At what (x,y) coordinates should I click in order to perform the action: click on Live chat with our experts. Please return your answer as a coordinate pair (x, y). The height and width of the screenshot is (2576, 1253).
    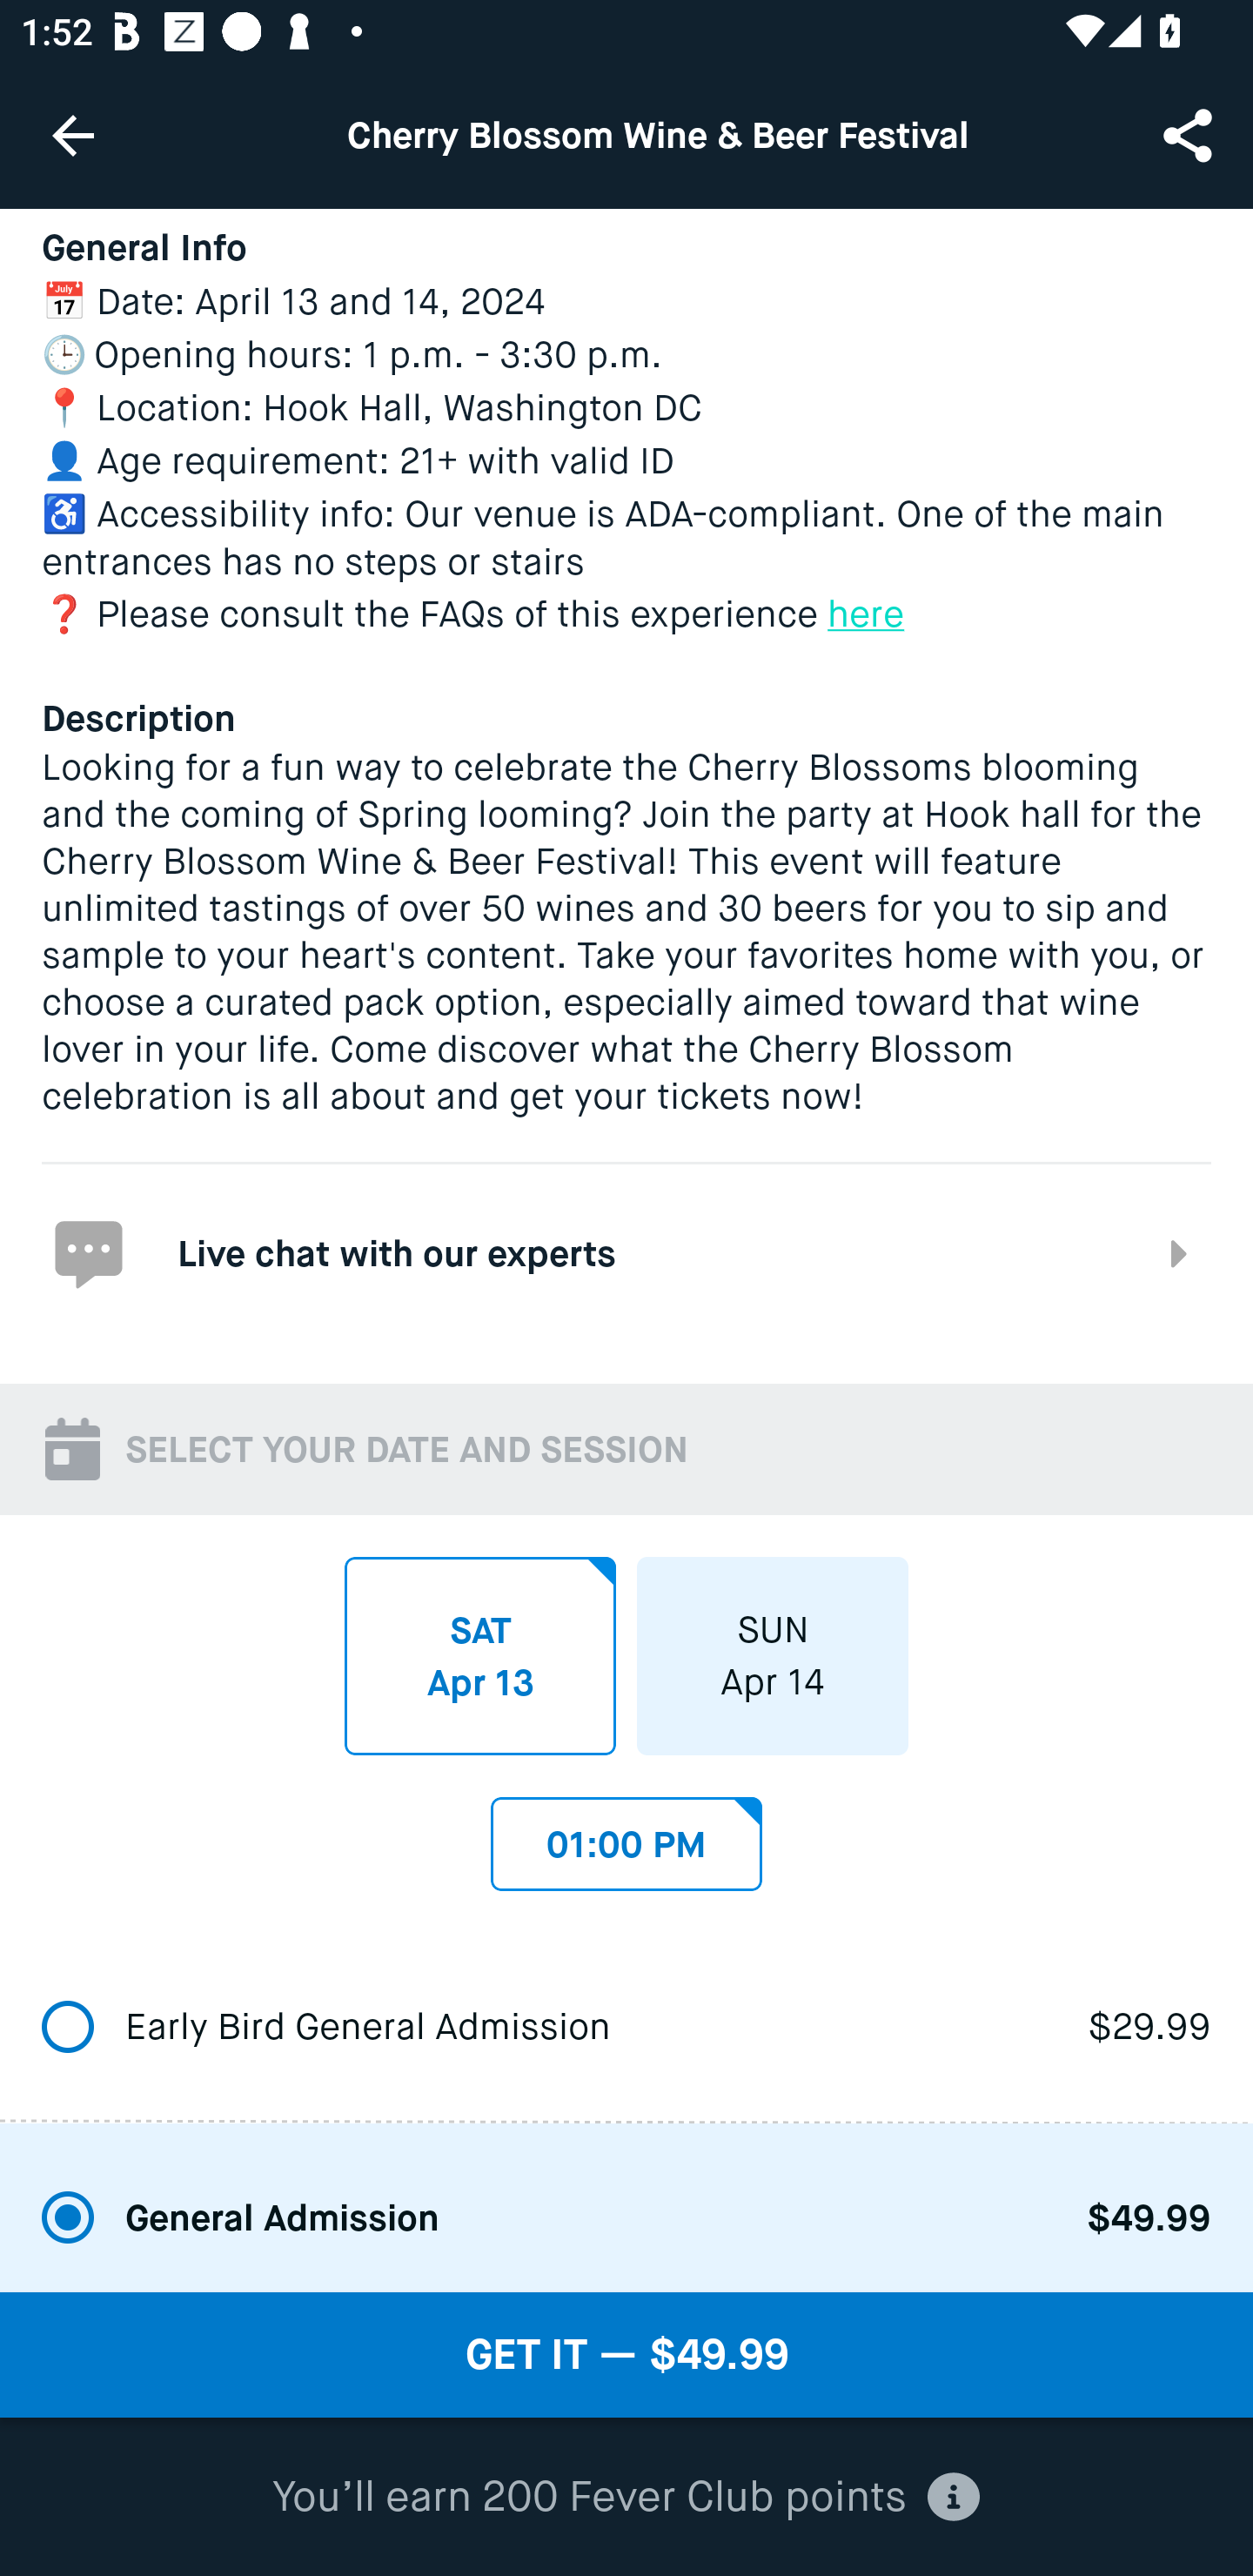
    Looking at the image, I should click on (626, 1251).